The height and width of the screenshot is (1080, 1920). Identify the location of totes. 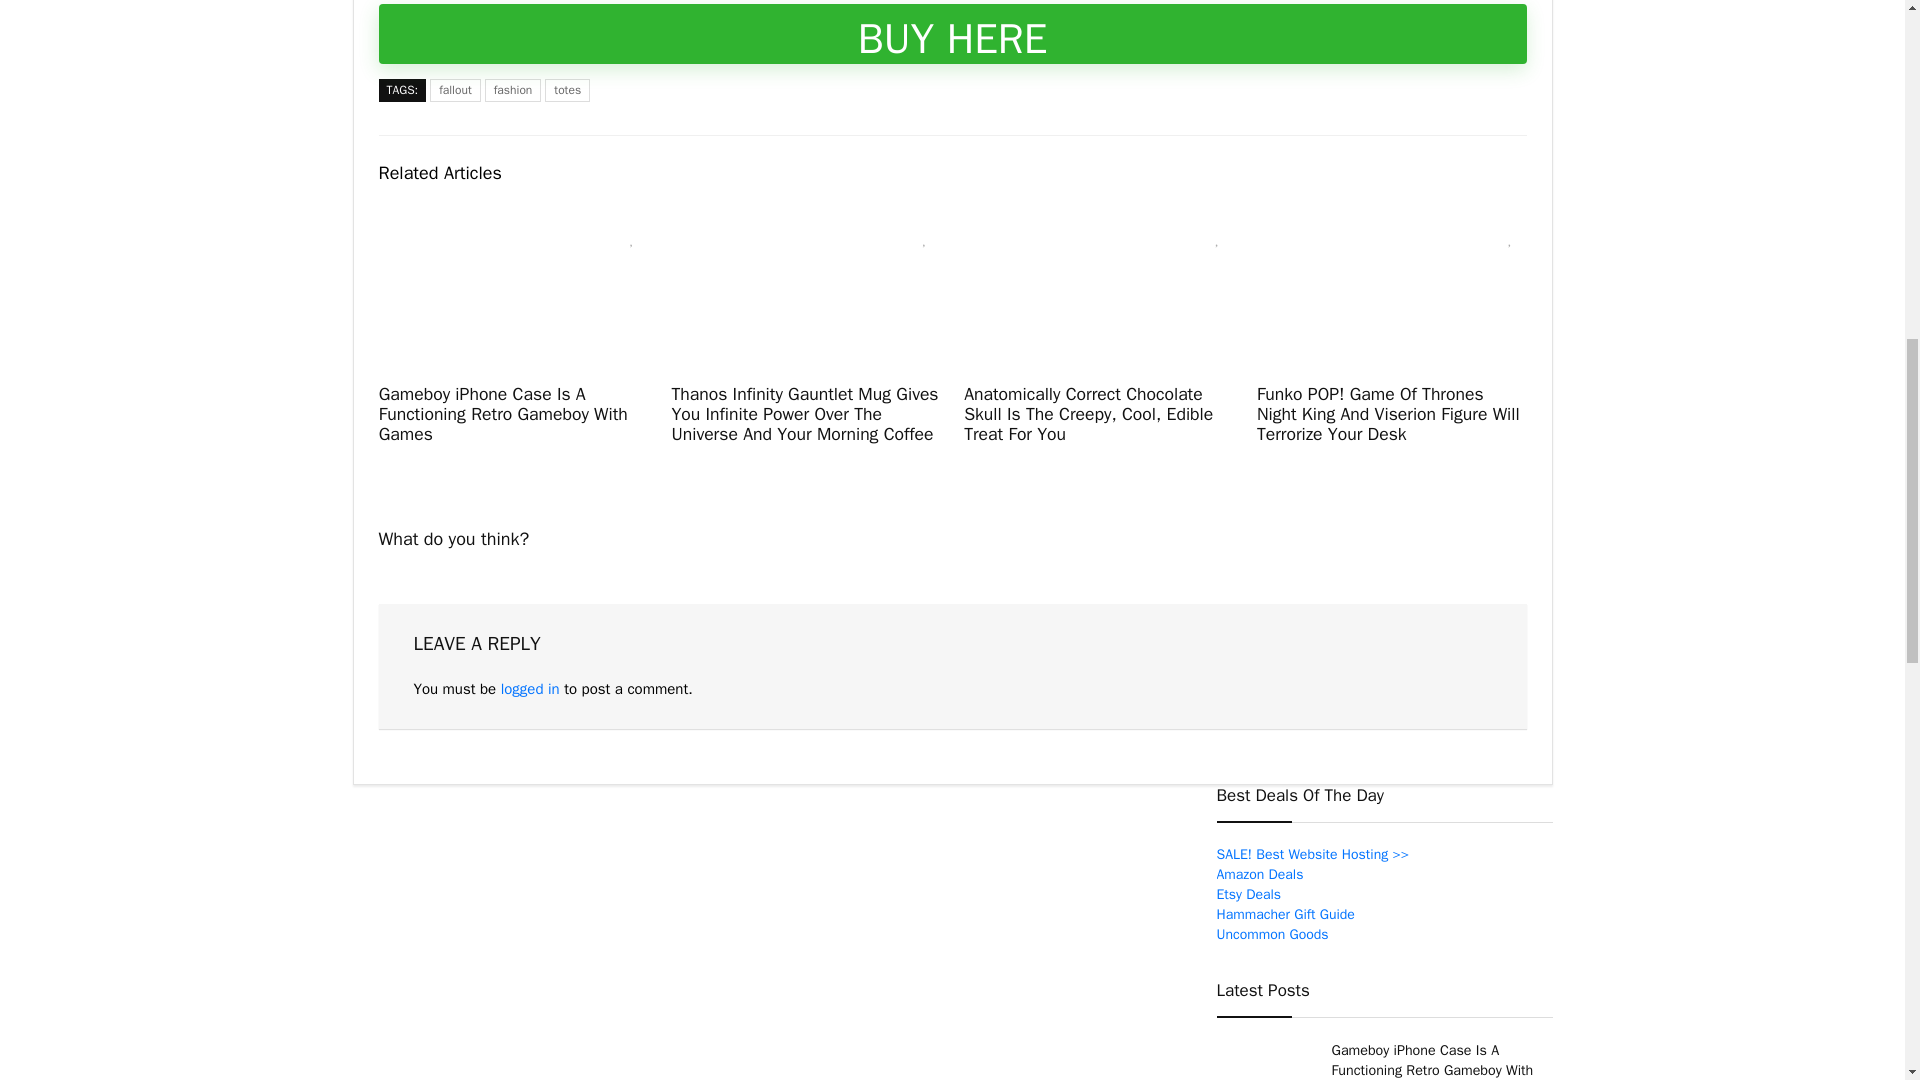
(567, 90).